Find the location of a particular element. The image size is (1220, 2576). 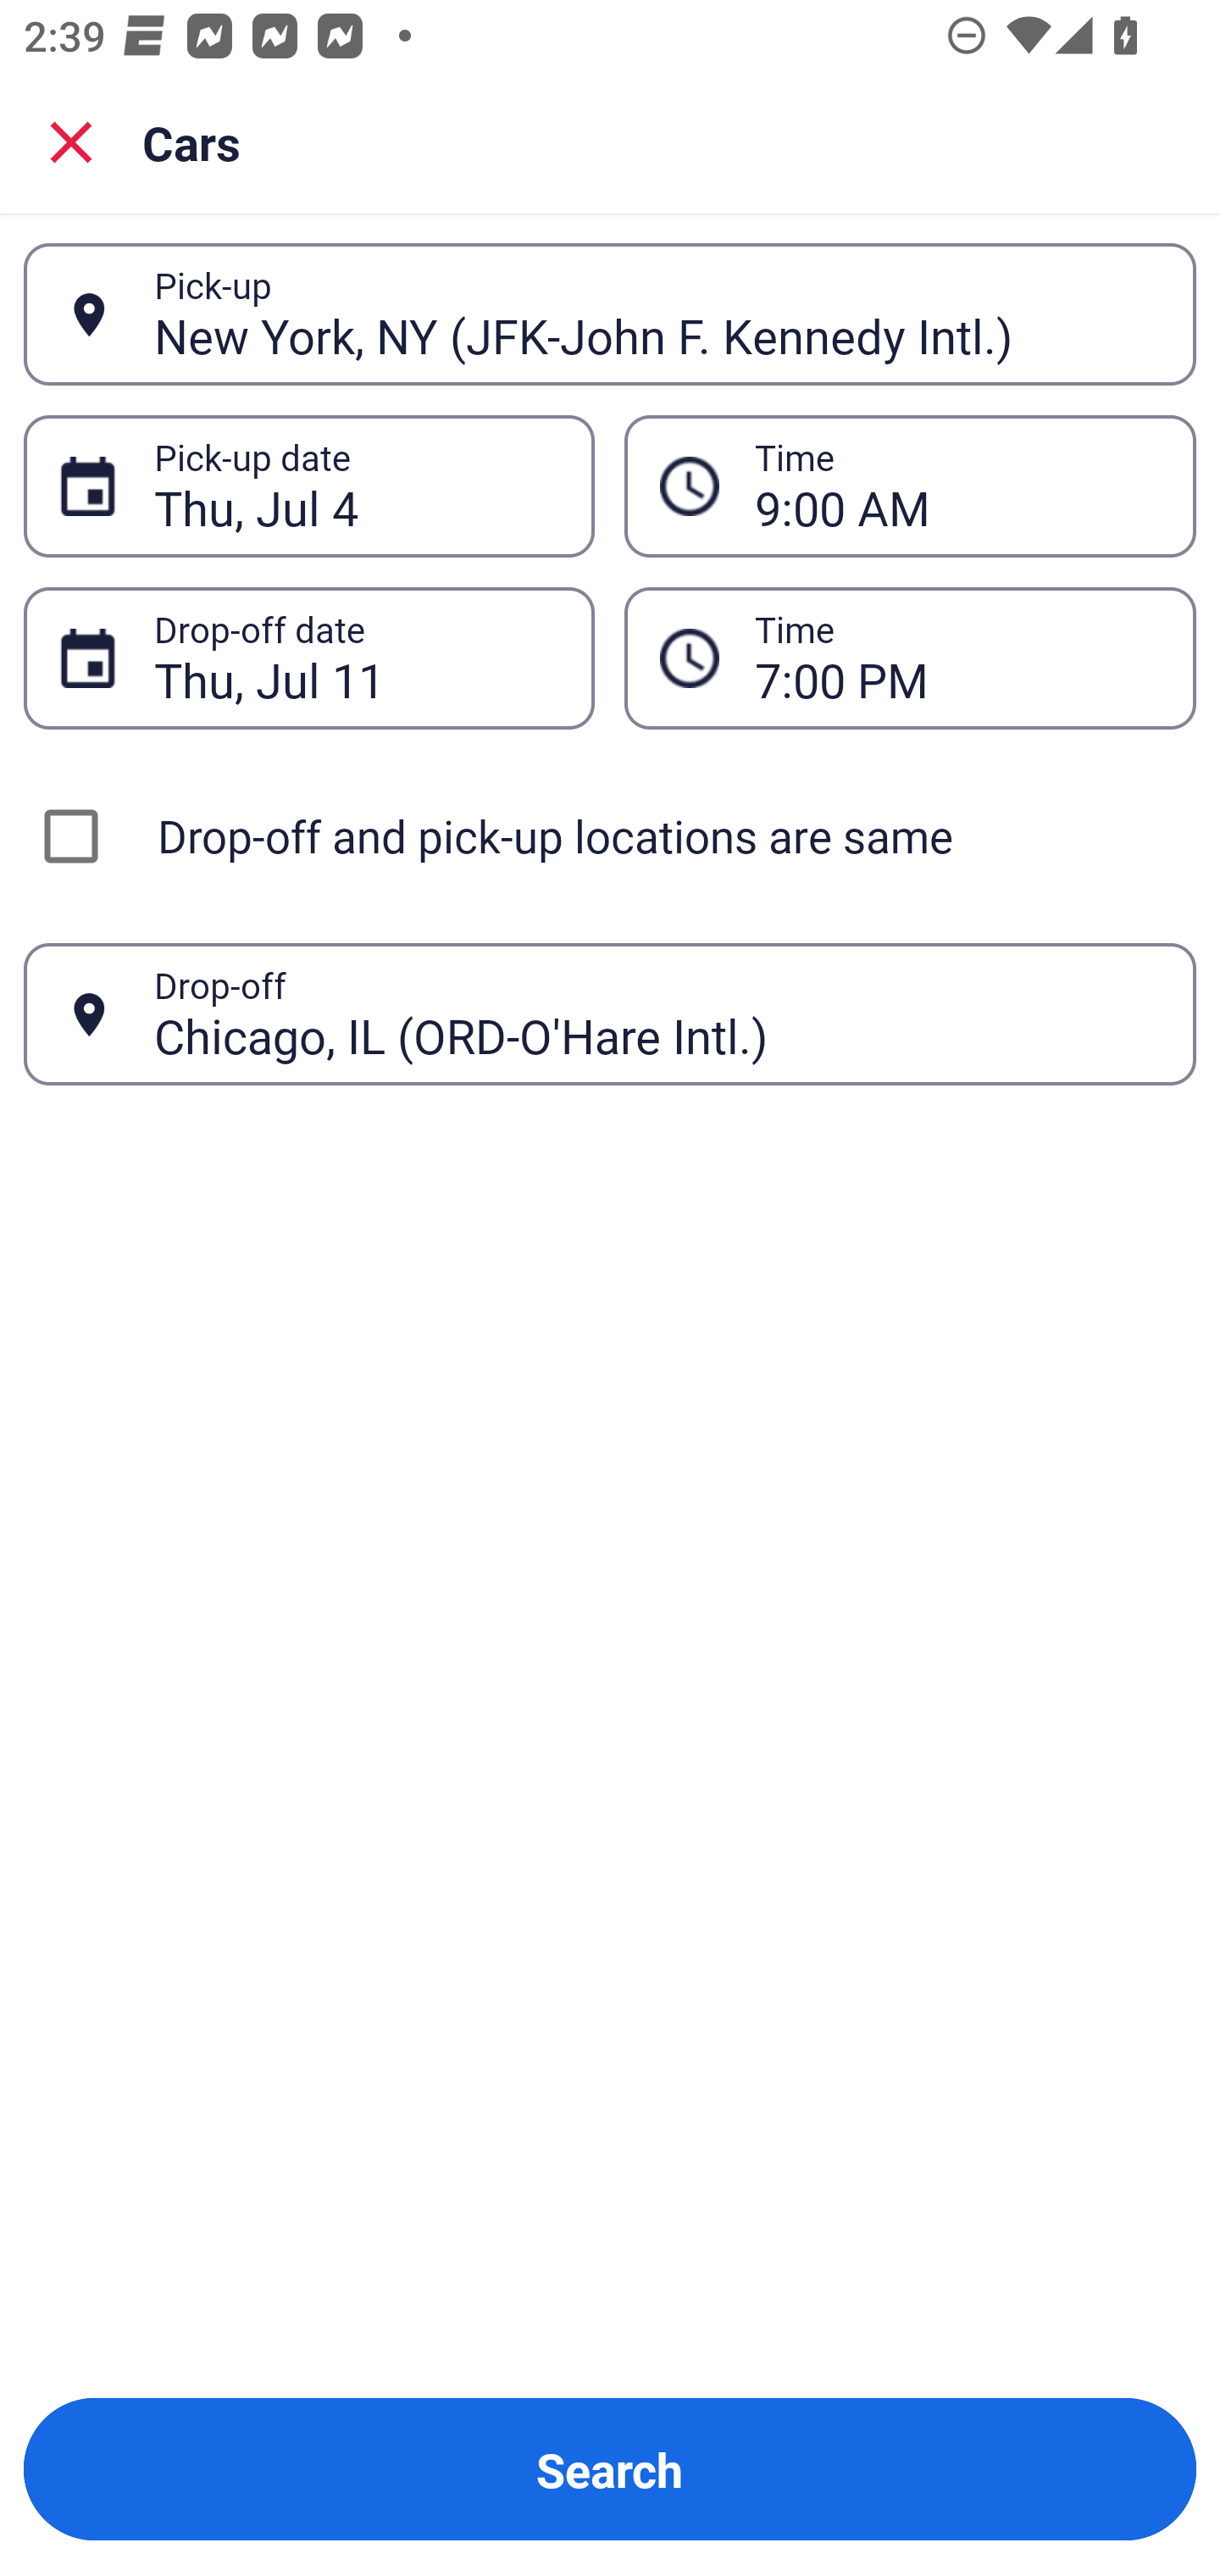

Close search screen is located at coordinates (71, 141).